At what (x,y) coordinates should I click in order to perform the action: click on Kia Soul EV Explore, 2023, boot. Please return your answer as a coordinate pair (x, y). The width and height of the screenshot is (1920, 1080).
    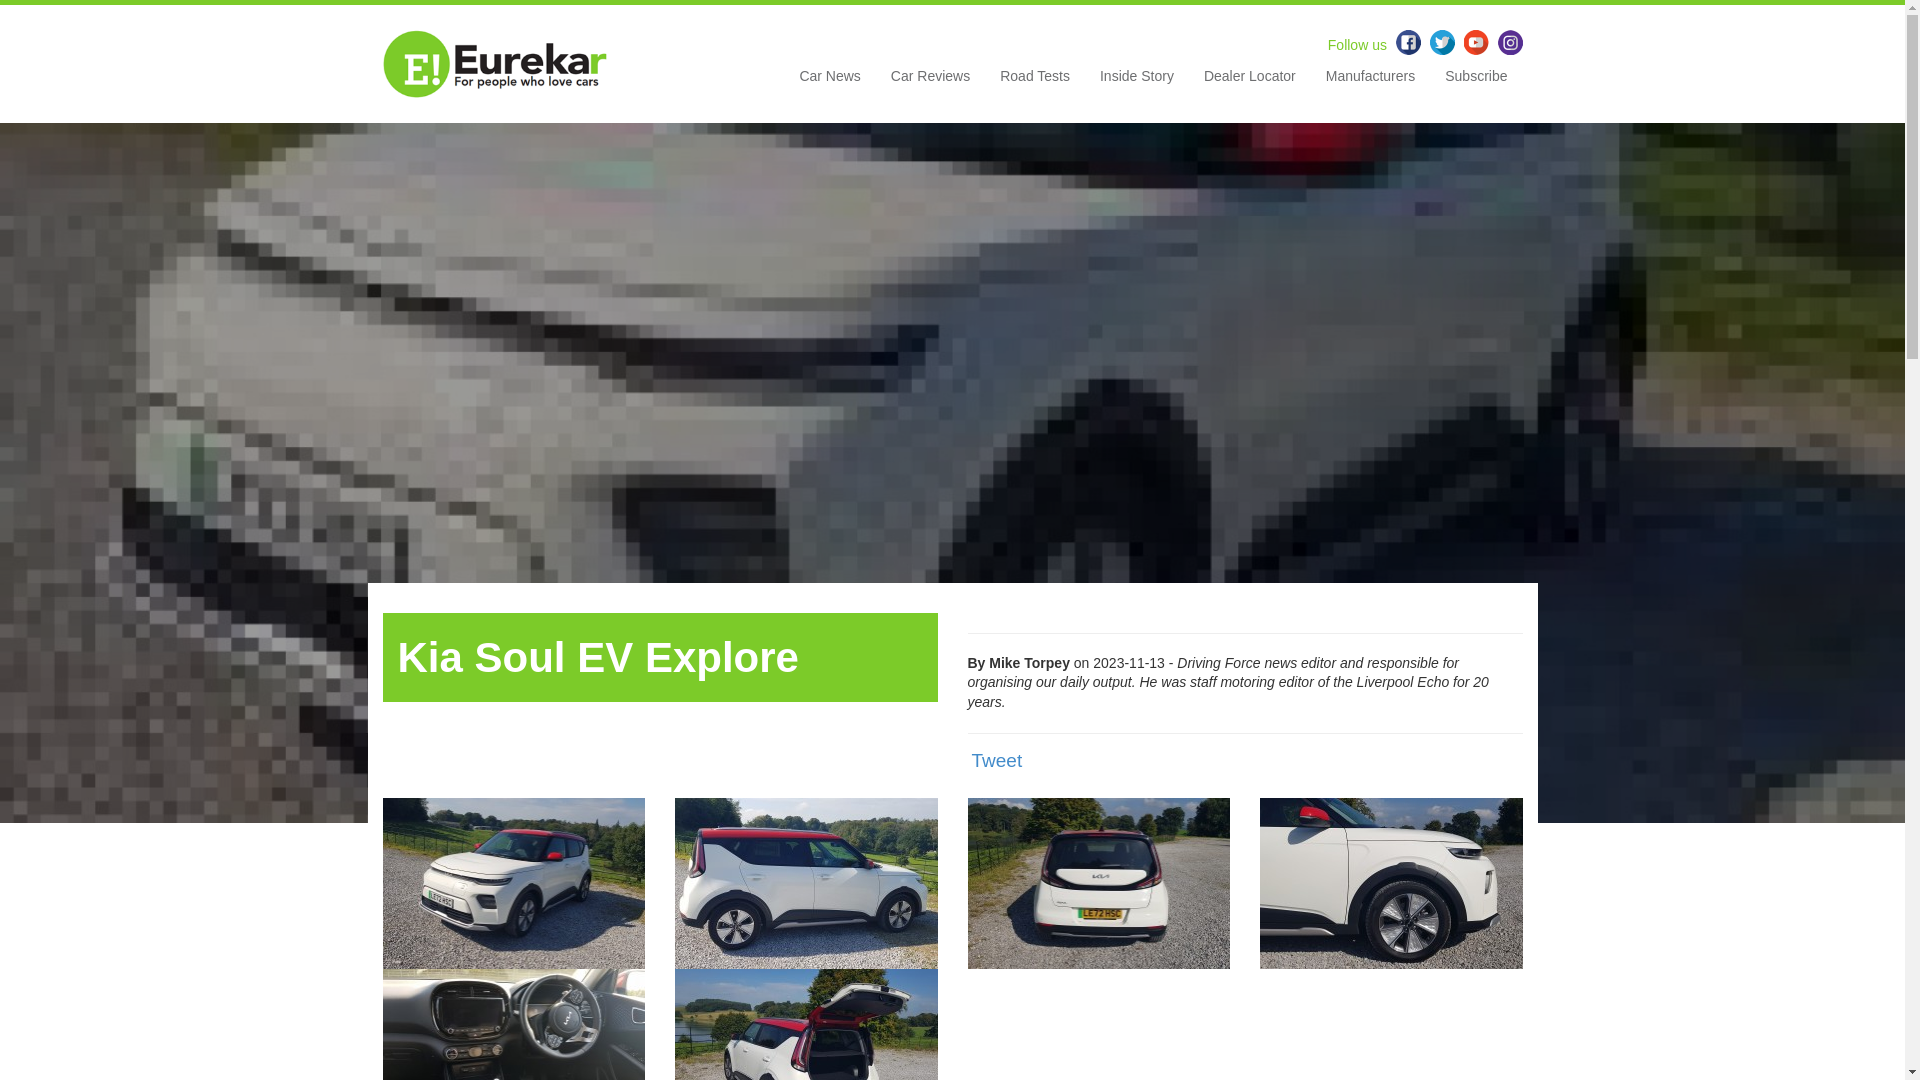
    Looking at the image, I should click on (806, 1052).